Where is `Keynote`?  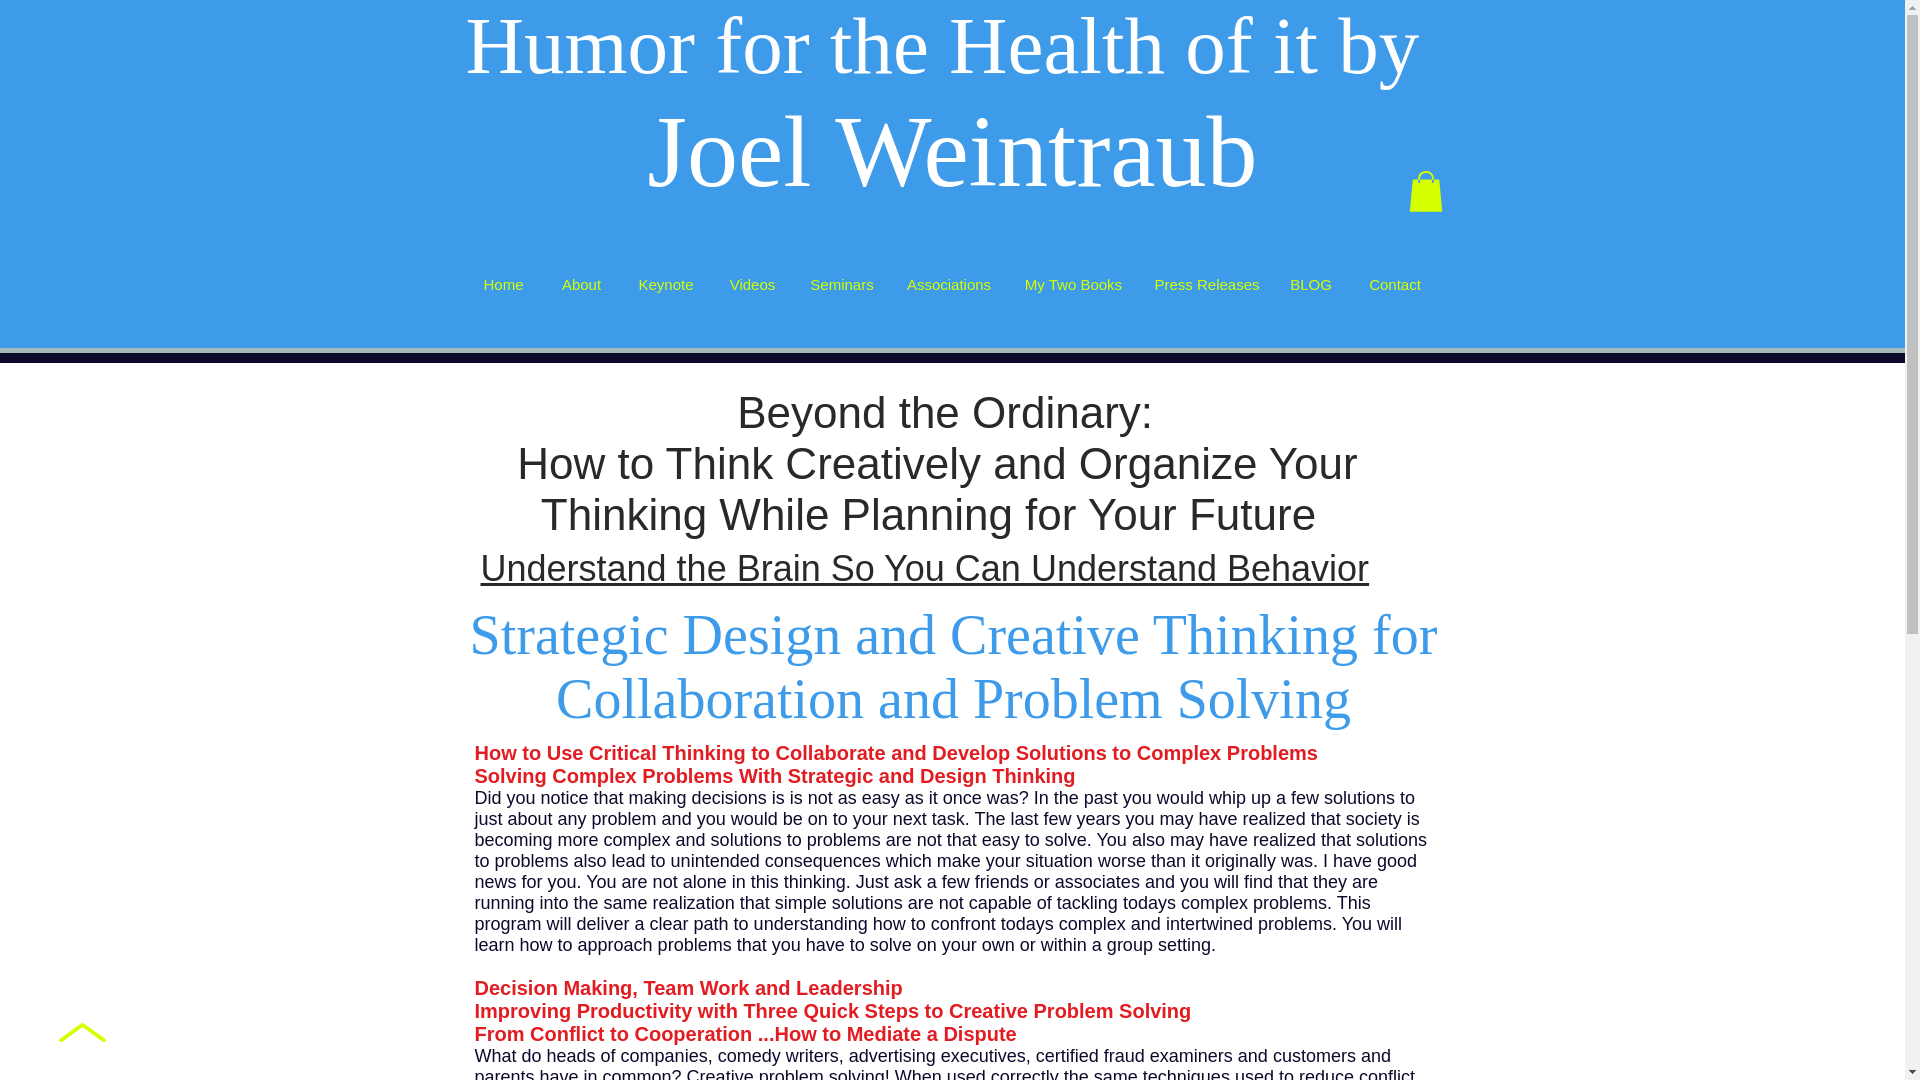 Keynote is located at coordinates (665, 284).